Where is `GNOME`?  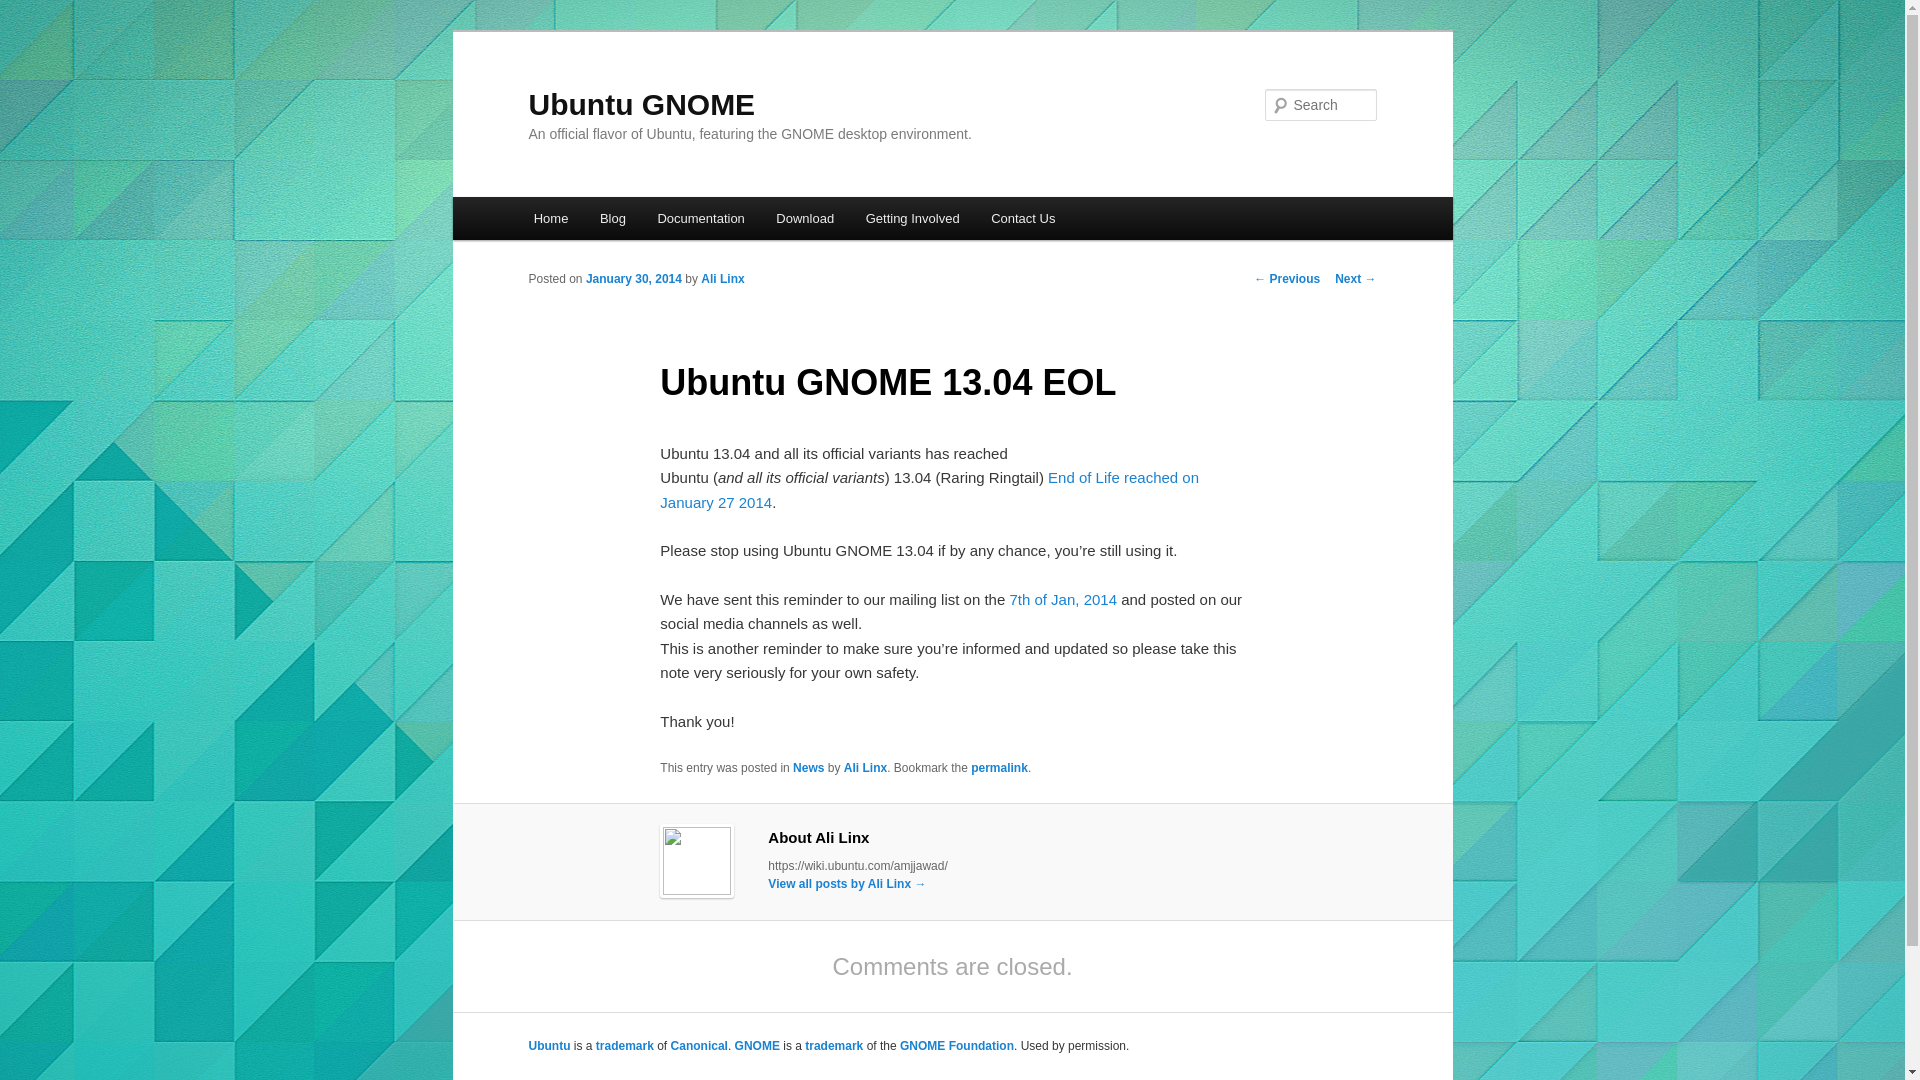 GNOME is located at coordinates (757, 1046).